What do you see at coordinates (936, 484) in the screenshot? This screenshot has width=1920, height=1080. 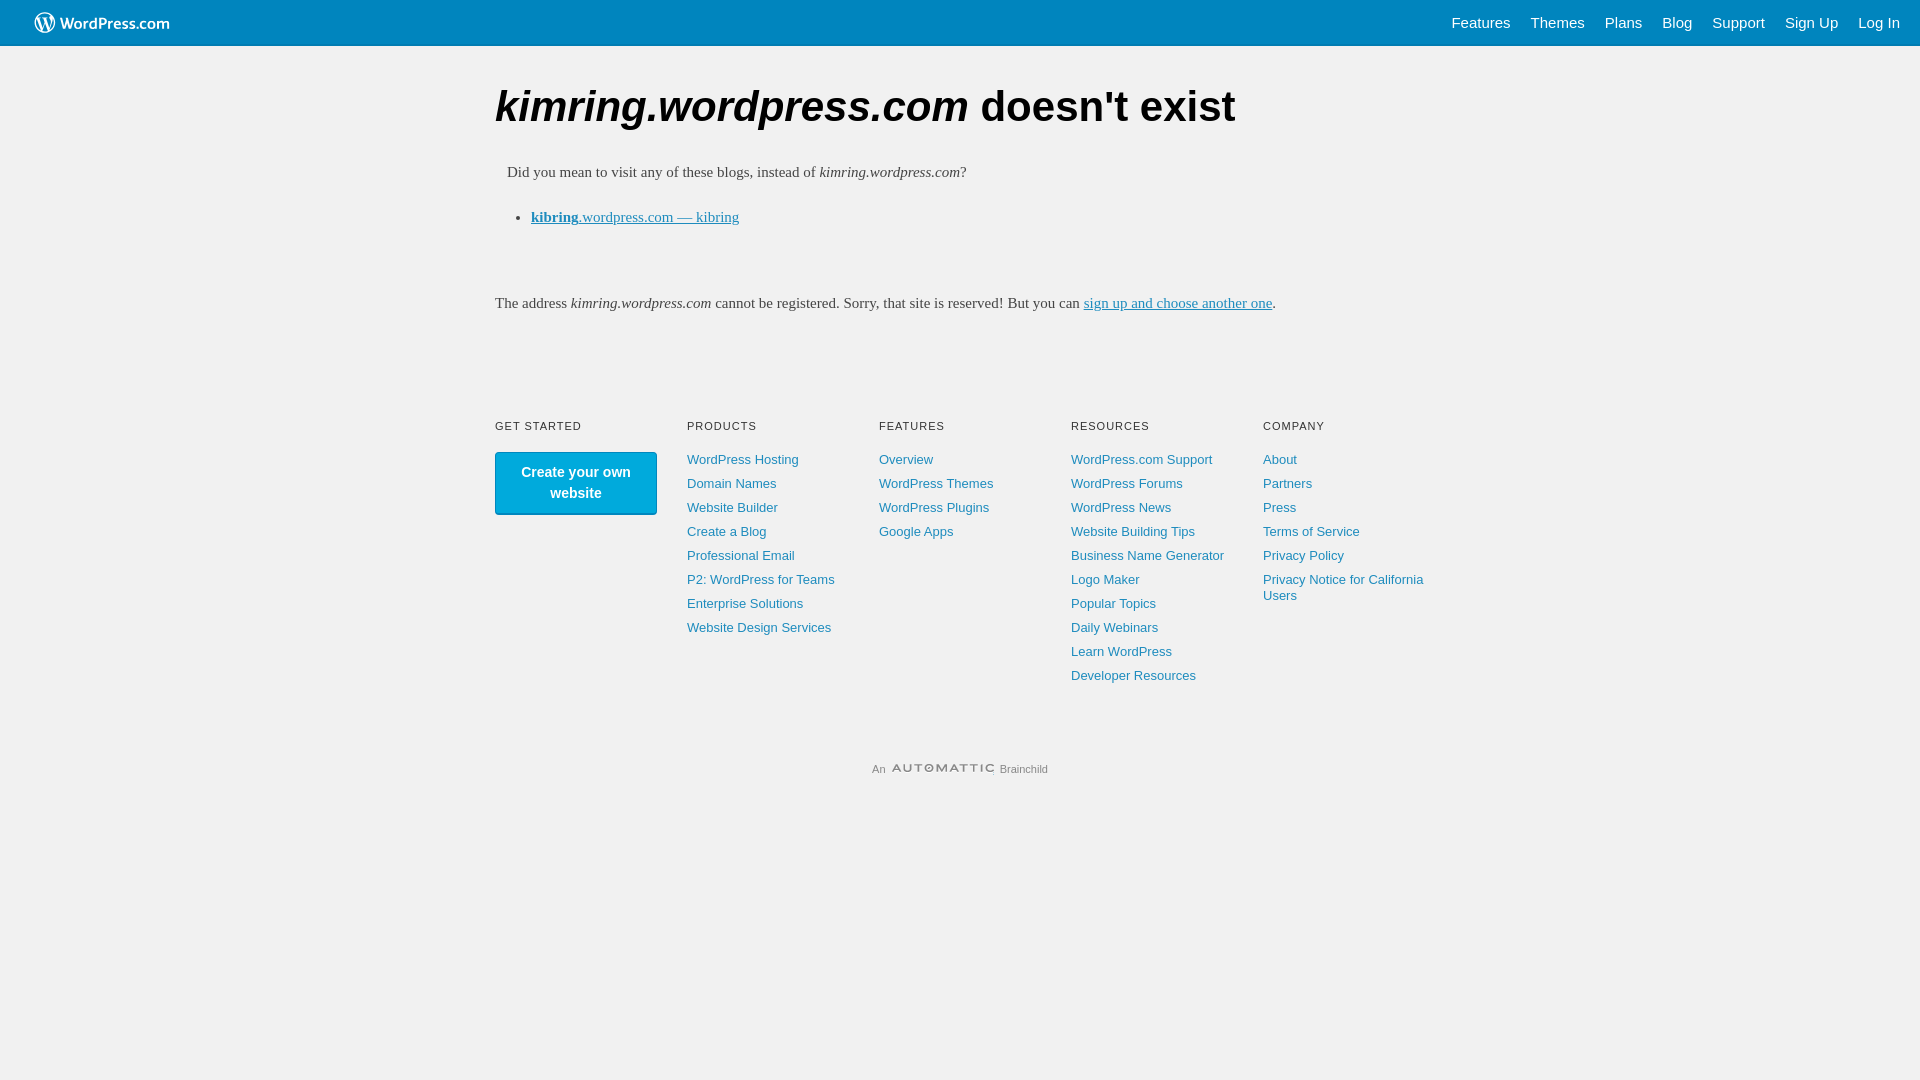 I see `WordPress Themes` at bounding box center [936, 484].